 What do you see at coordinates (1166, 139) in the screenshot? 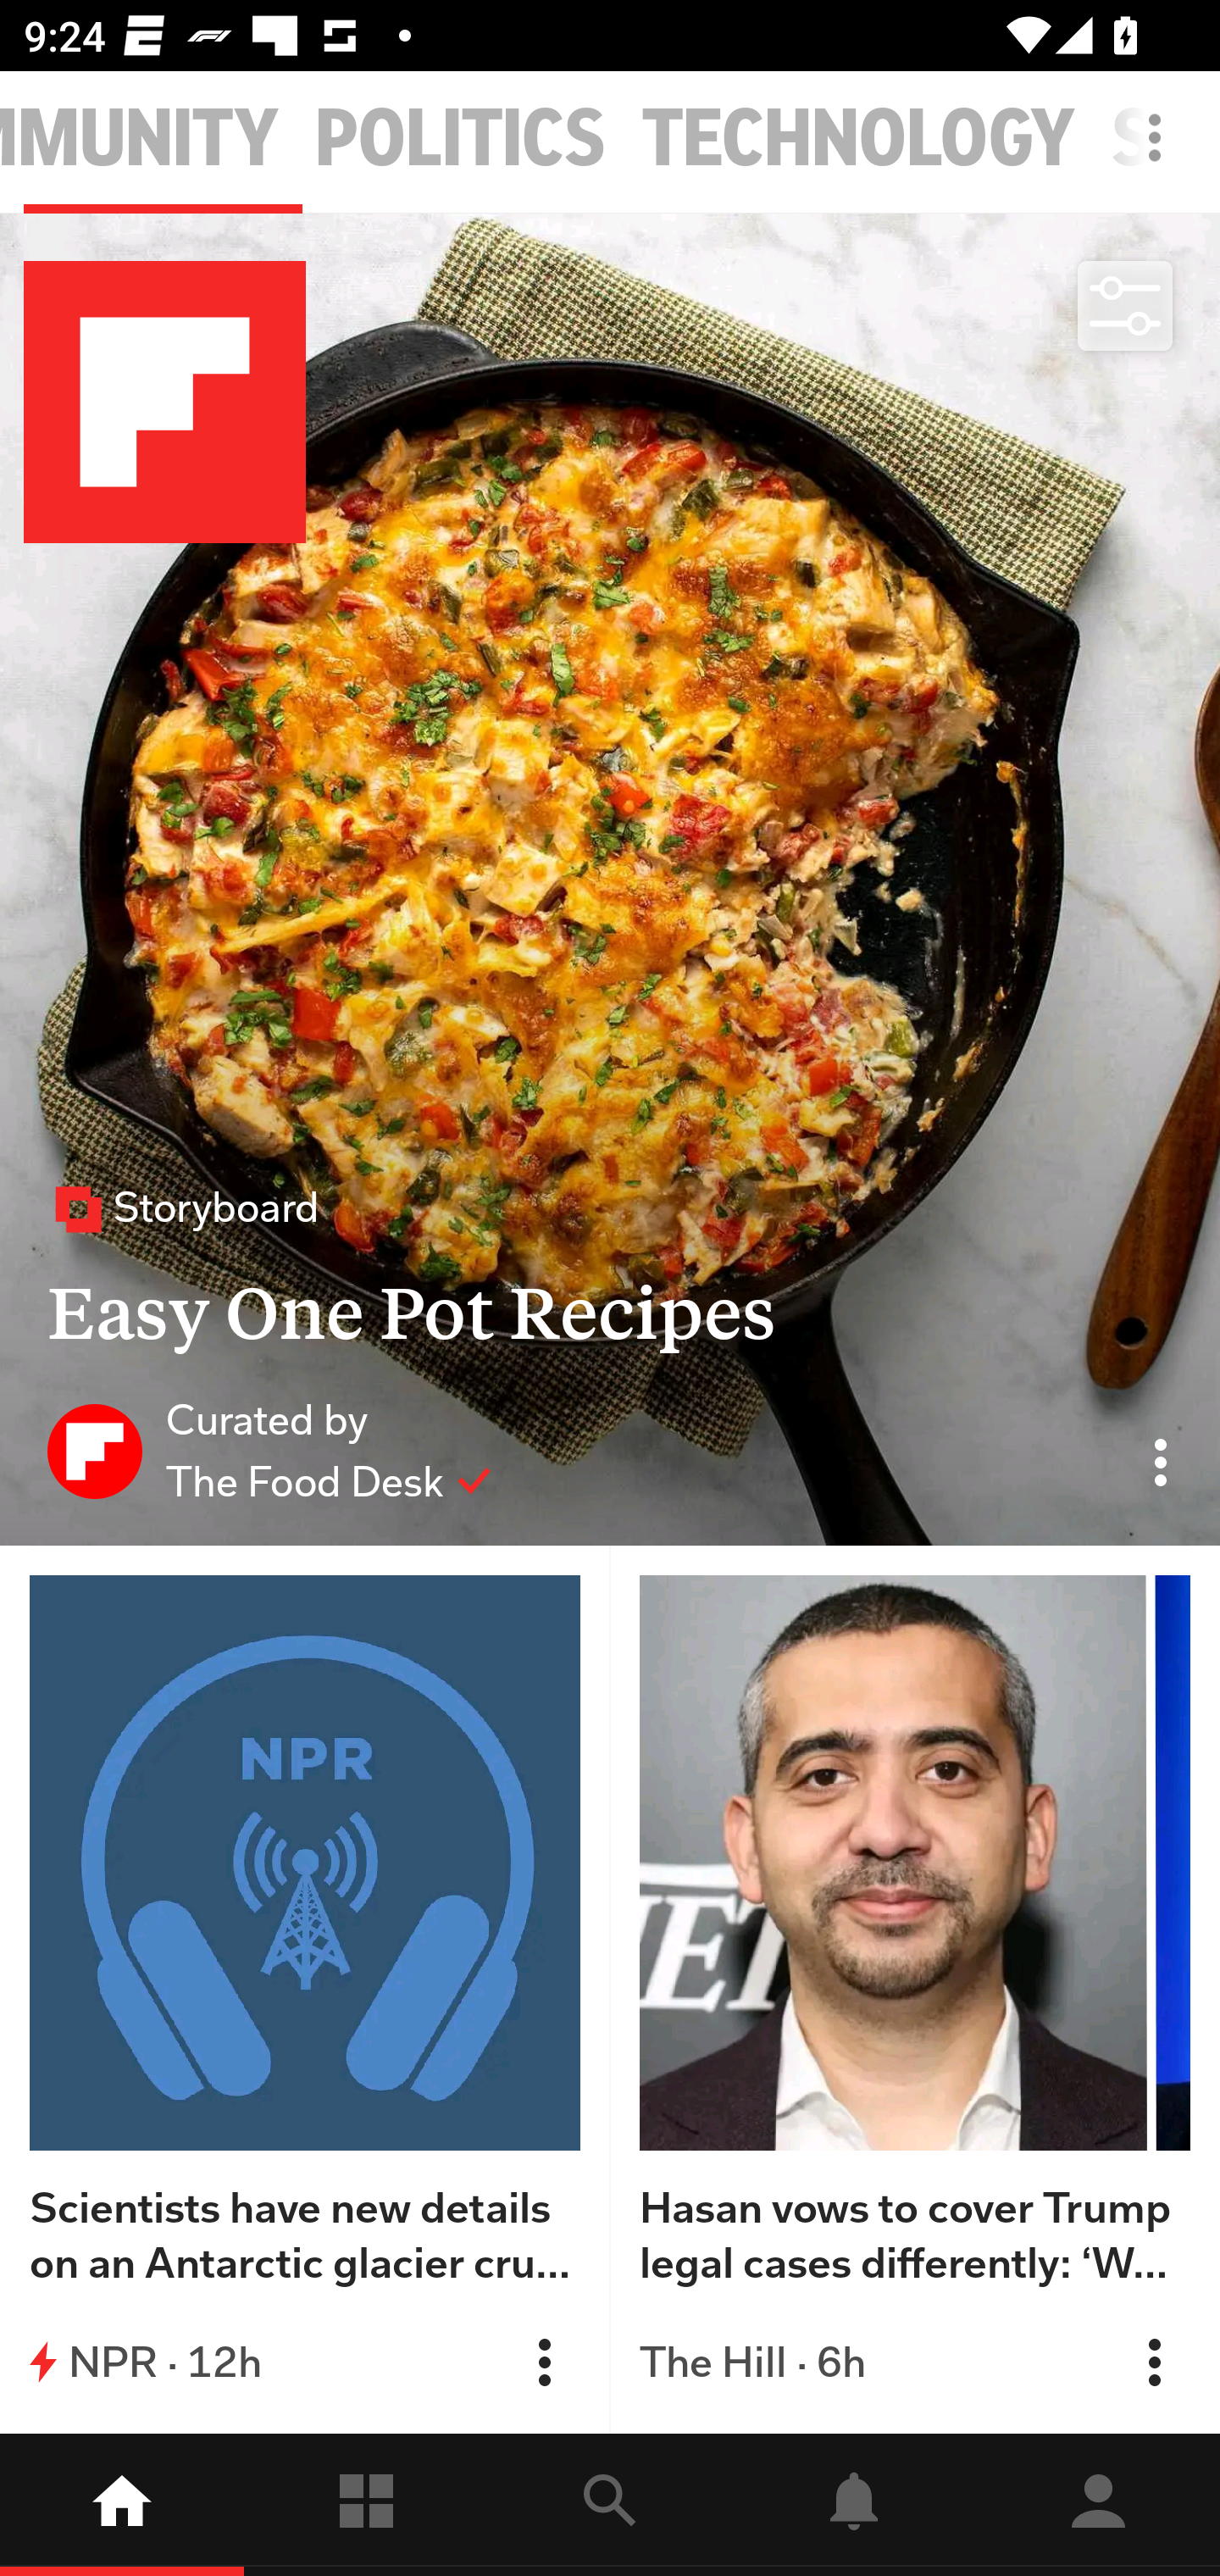
I see `SPORTS` at bounding box center [1166, 139].